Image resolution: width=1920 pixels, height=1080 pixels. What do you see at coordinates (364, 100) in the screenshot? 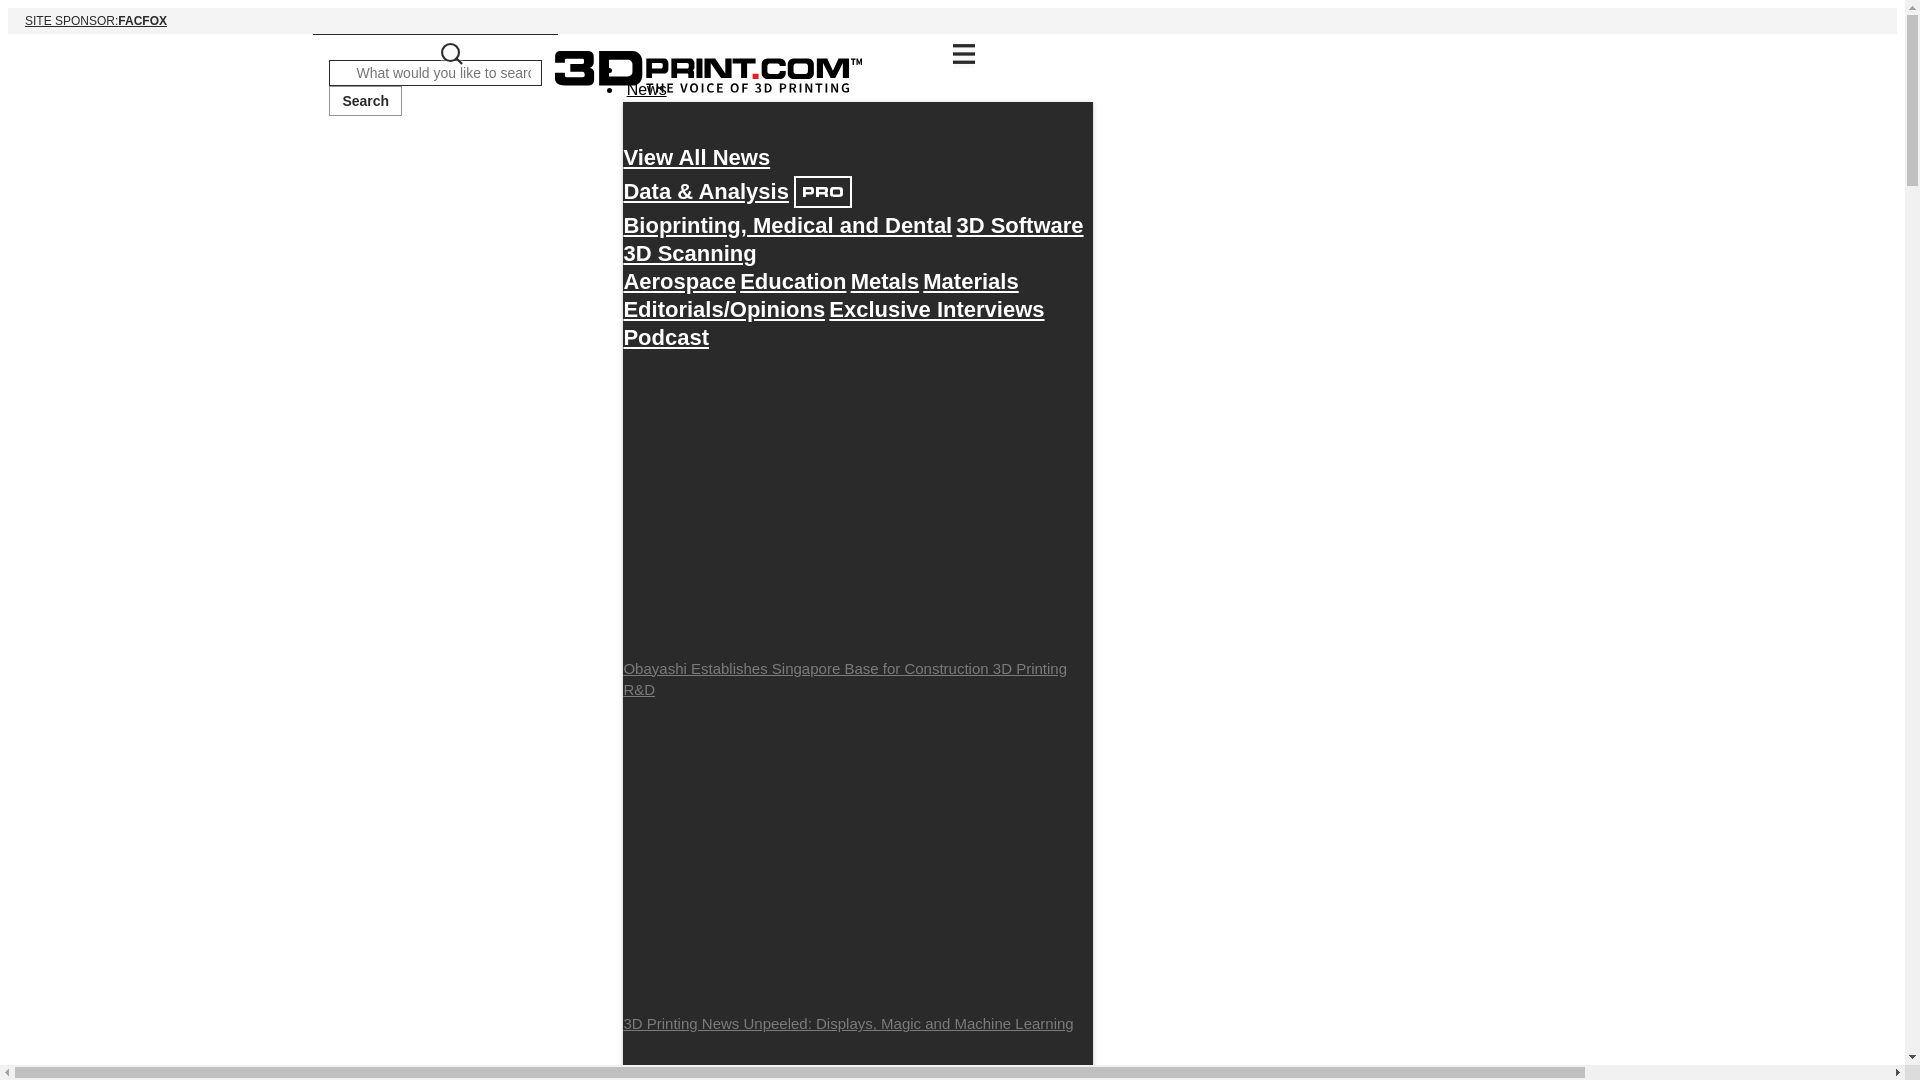
I see `Search` at bounding box center [364, 100].